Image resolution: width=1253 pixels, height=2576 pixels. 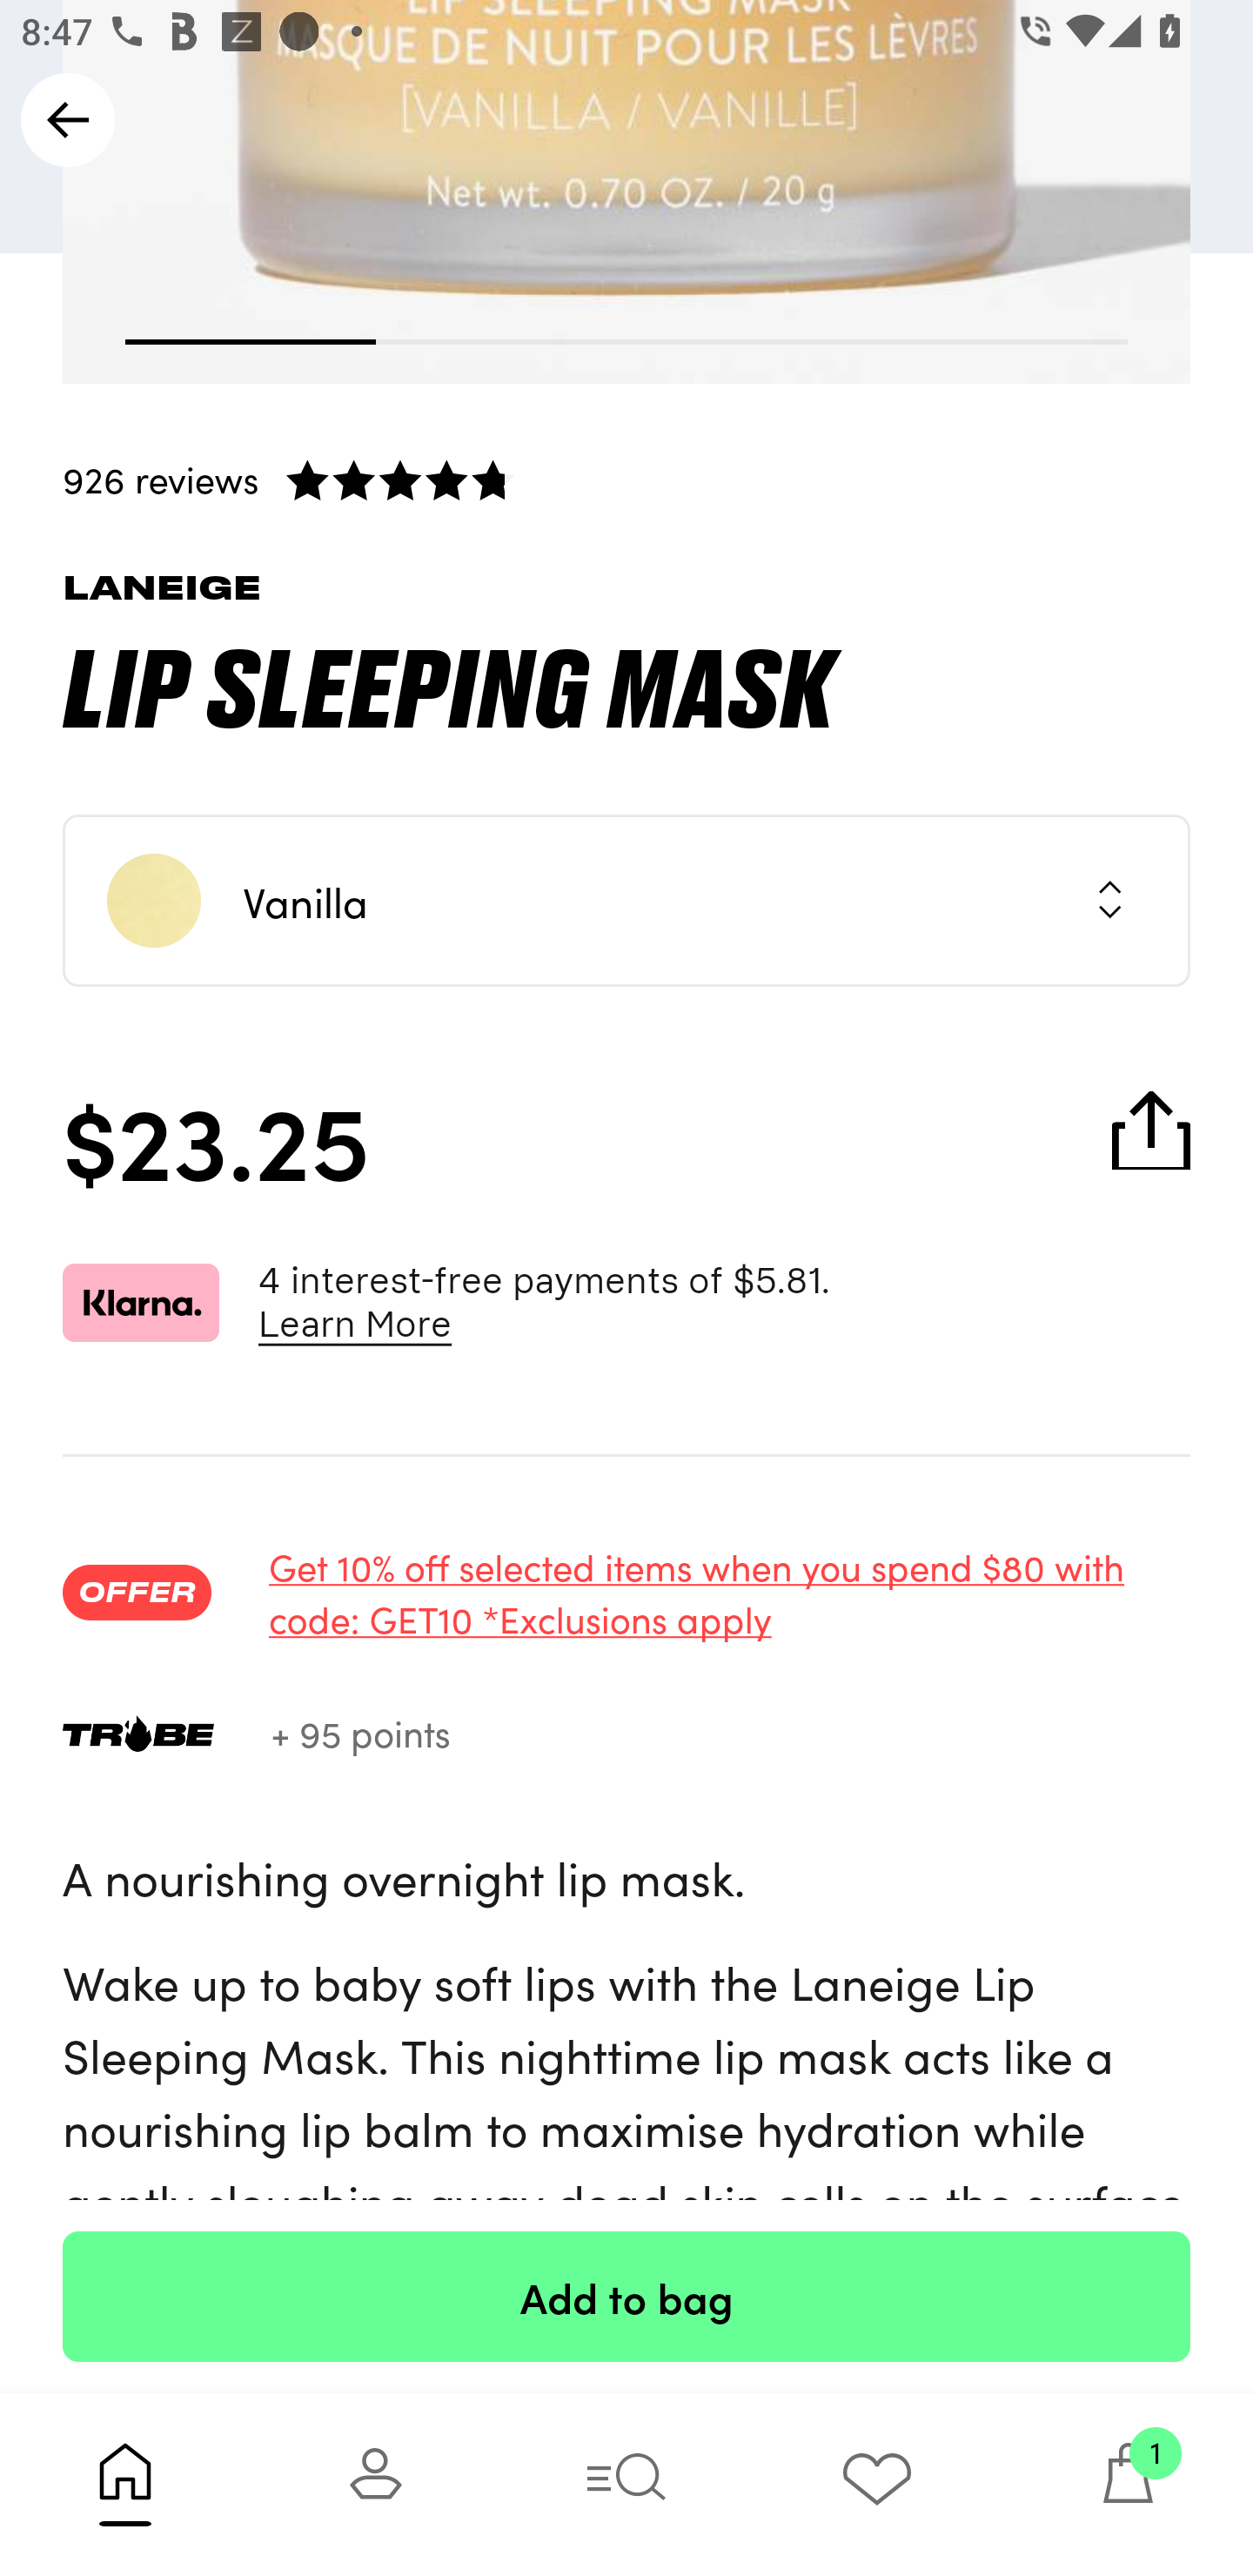 I want to click on Add to bag, so click(x=626, y=2296).